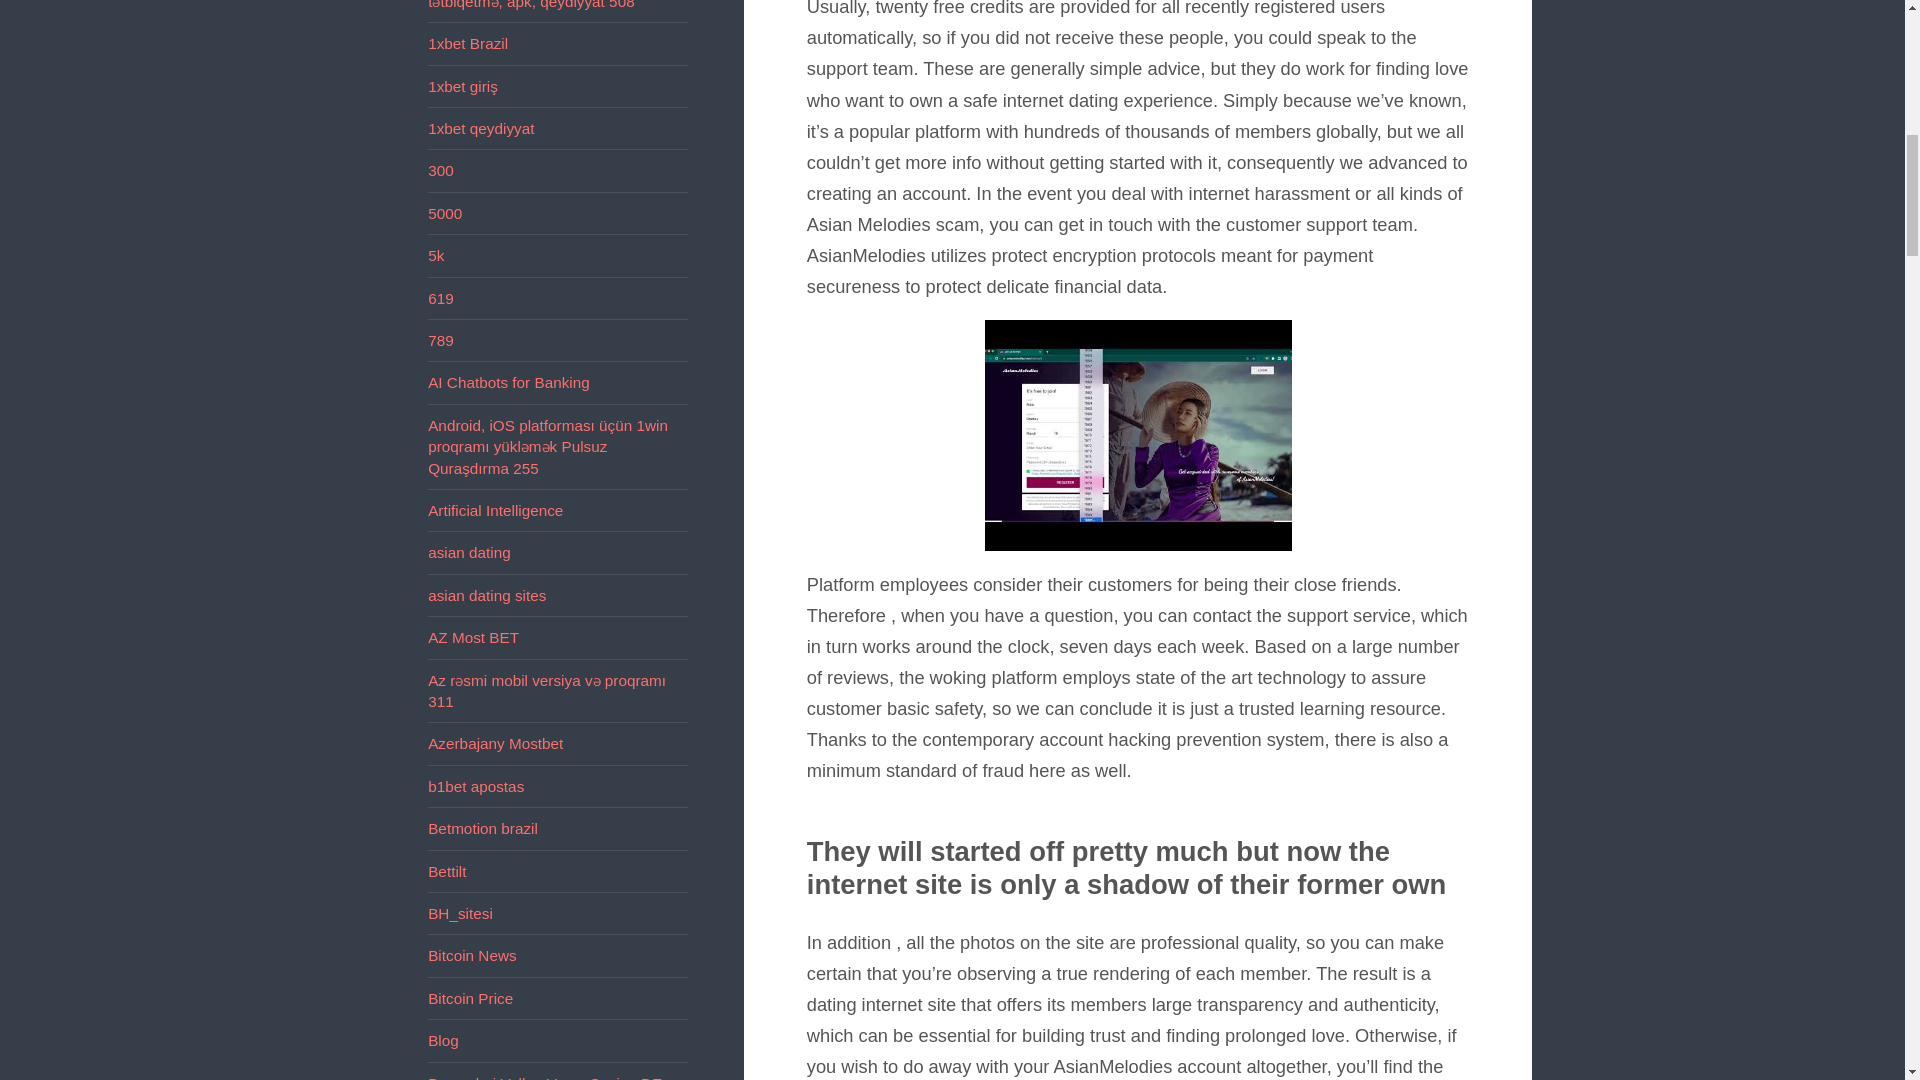 The image size is (1920, 1080). I want to click on AI Chatbots for Banking, so click(508, 382).